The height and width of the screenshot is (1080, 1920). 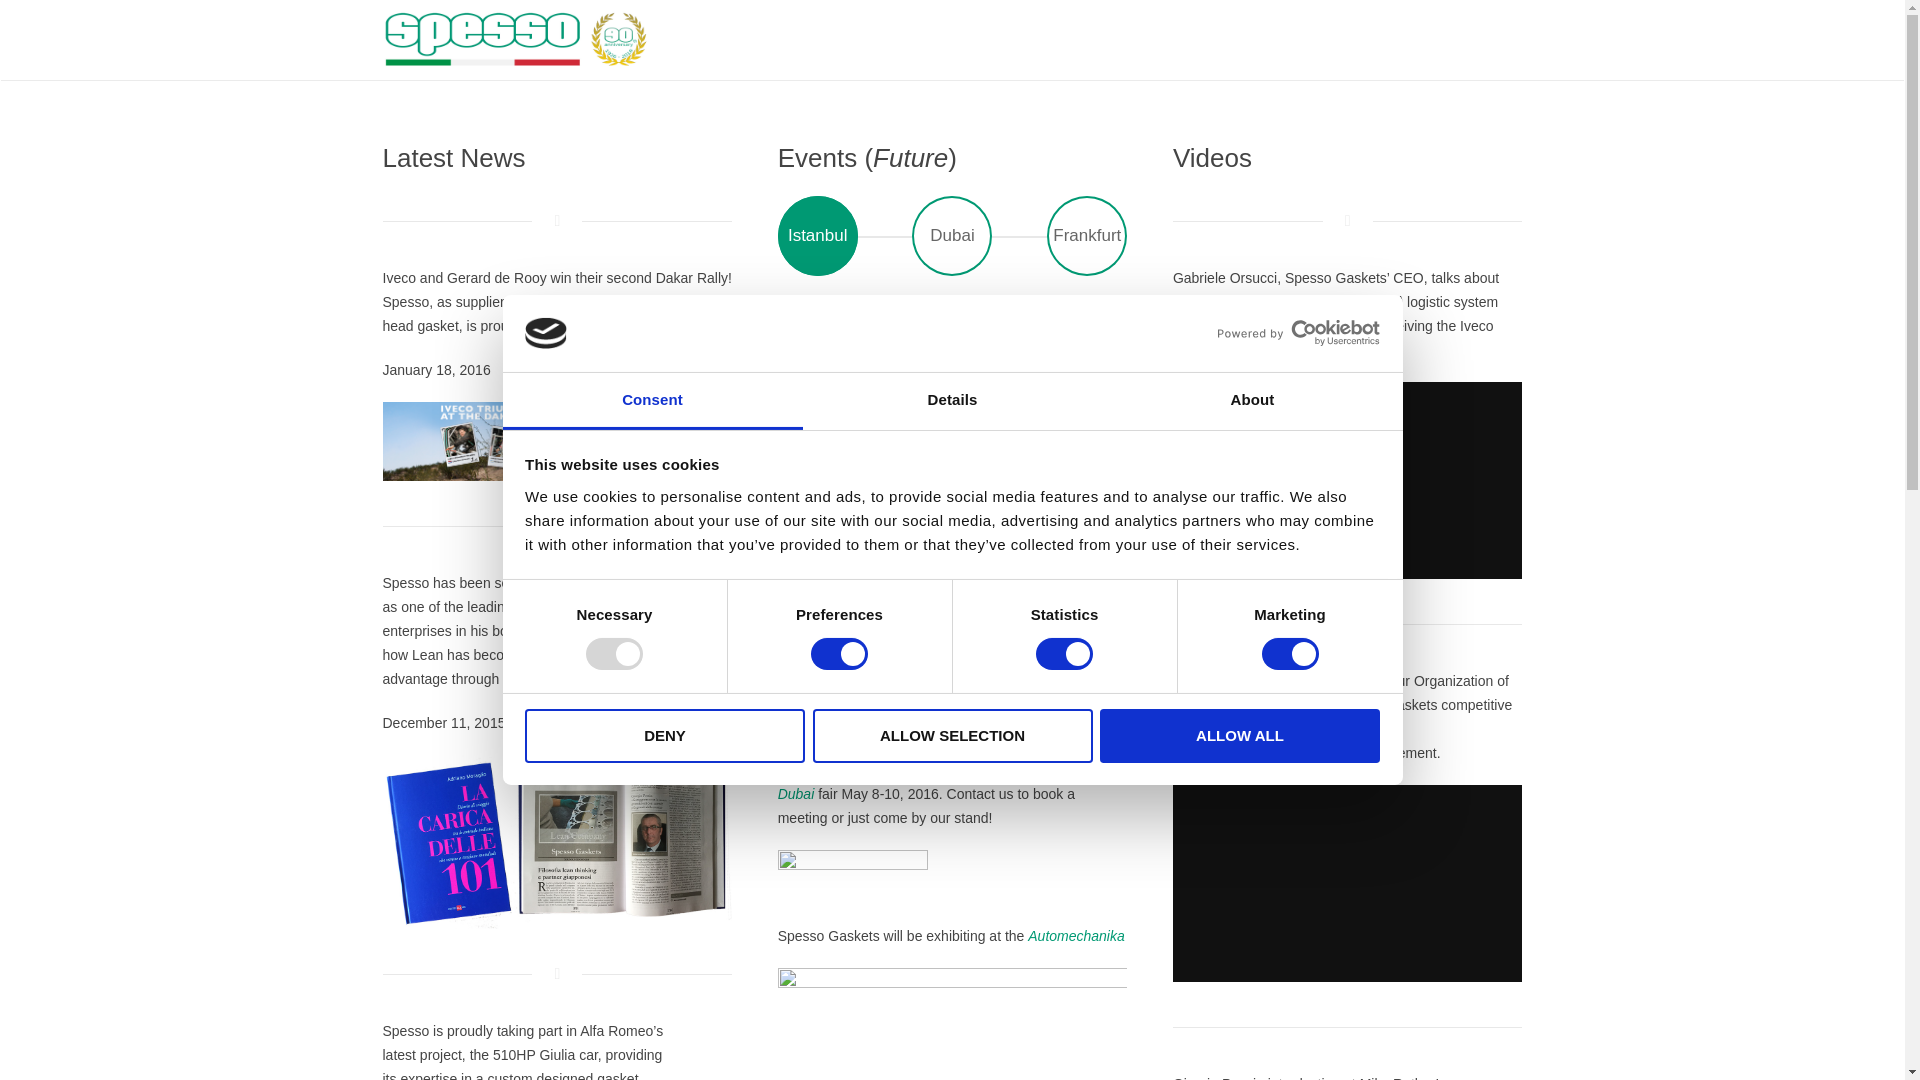 I want to click on DENY, so click(x=664, y=735).